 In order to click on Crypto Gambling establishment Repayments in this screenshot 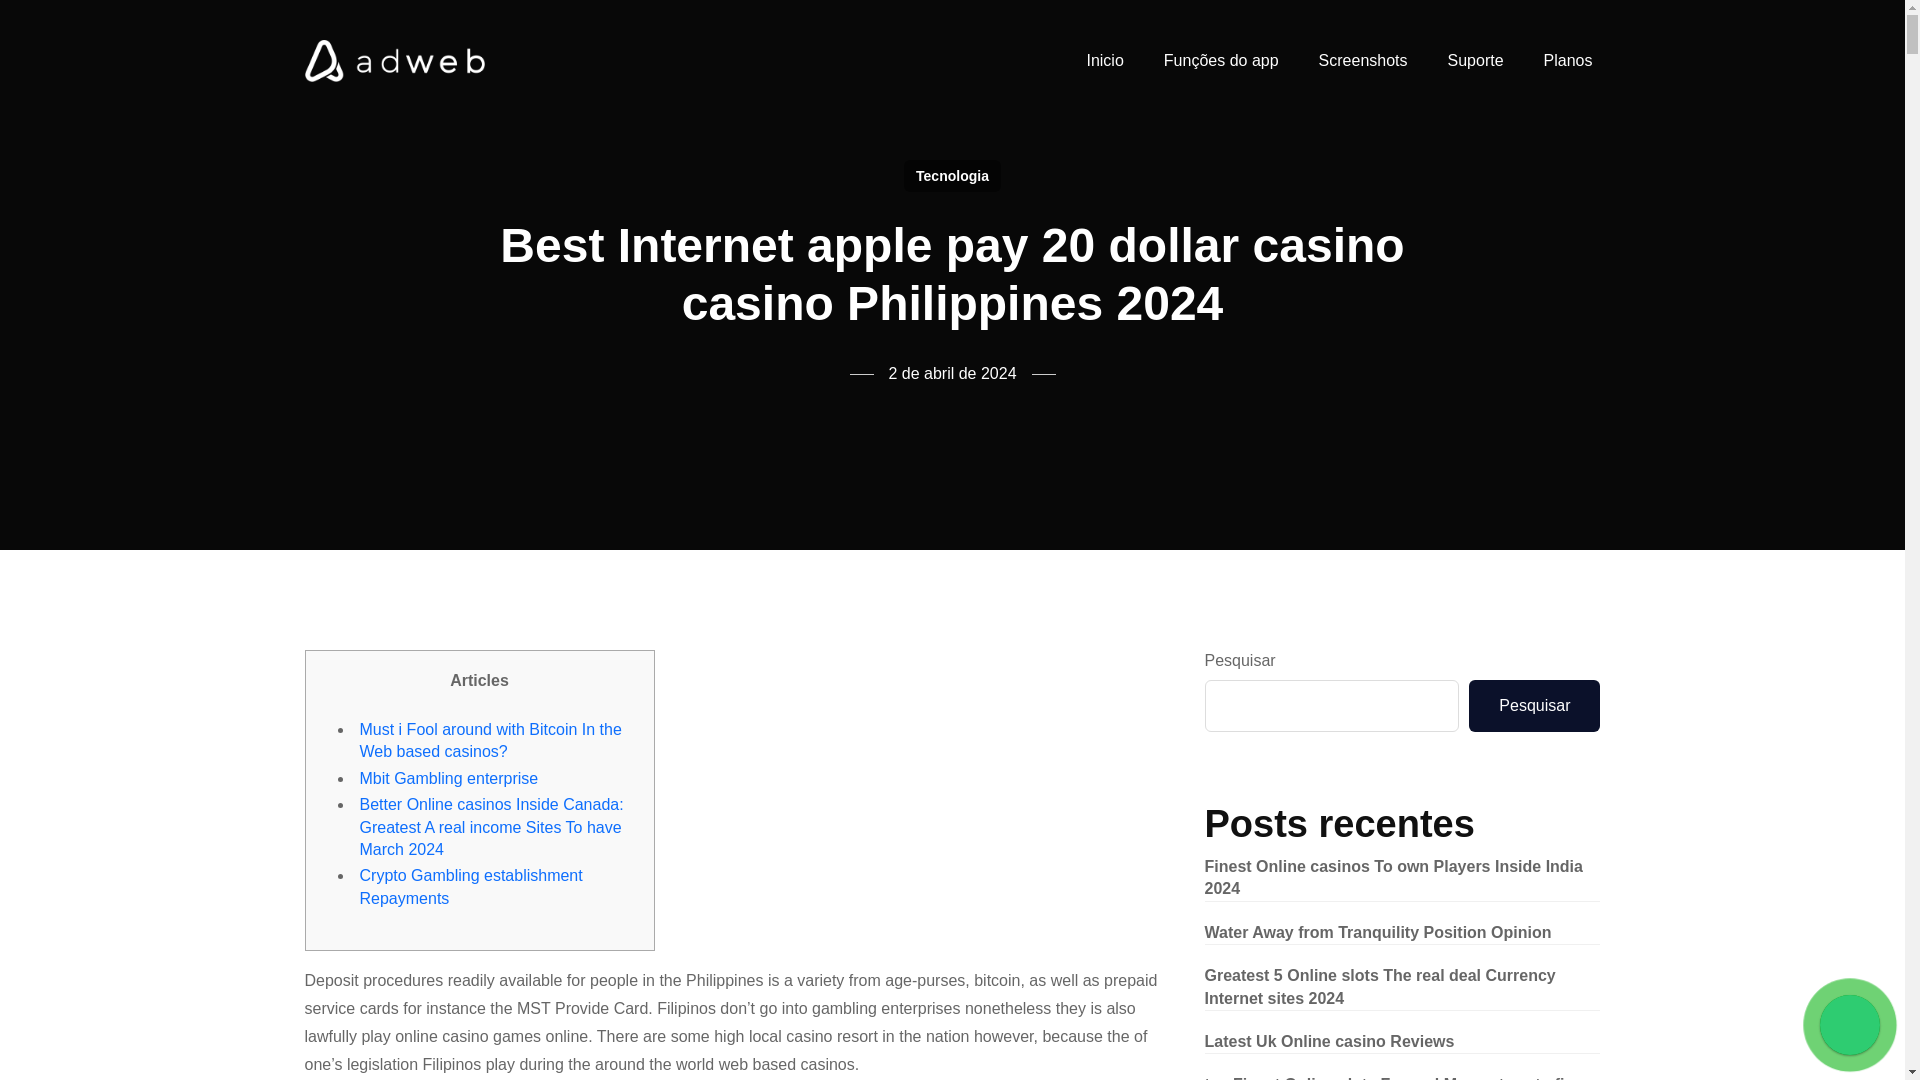, I will do `click(472, 886)`.